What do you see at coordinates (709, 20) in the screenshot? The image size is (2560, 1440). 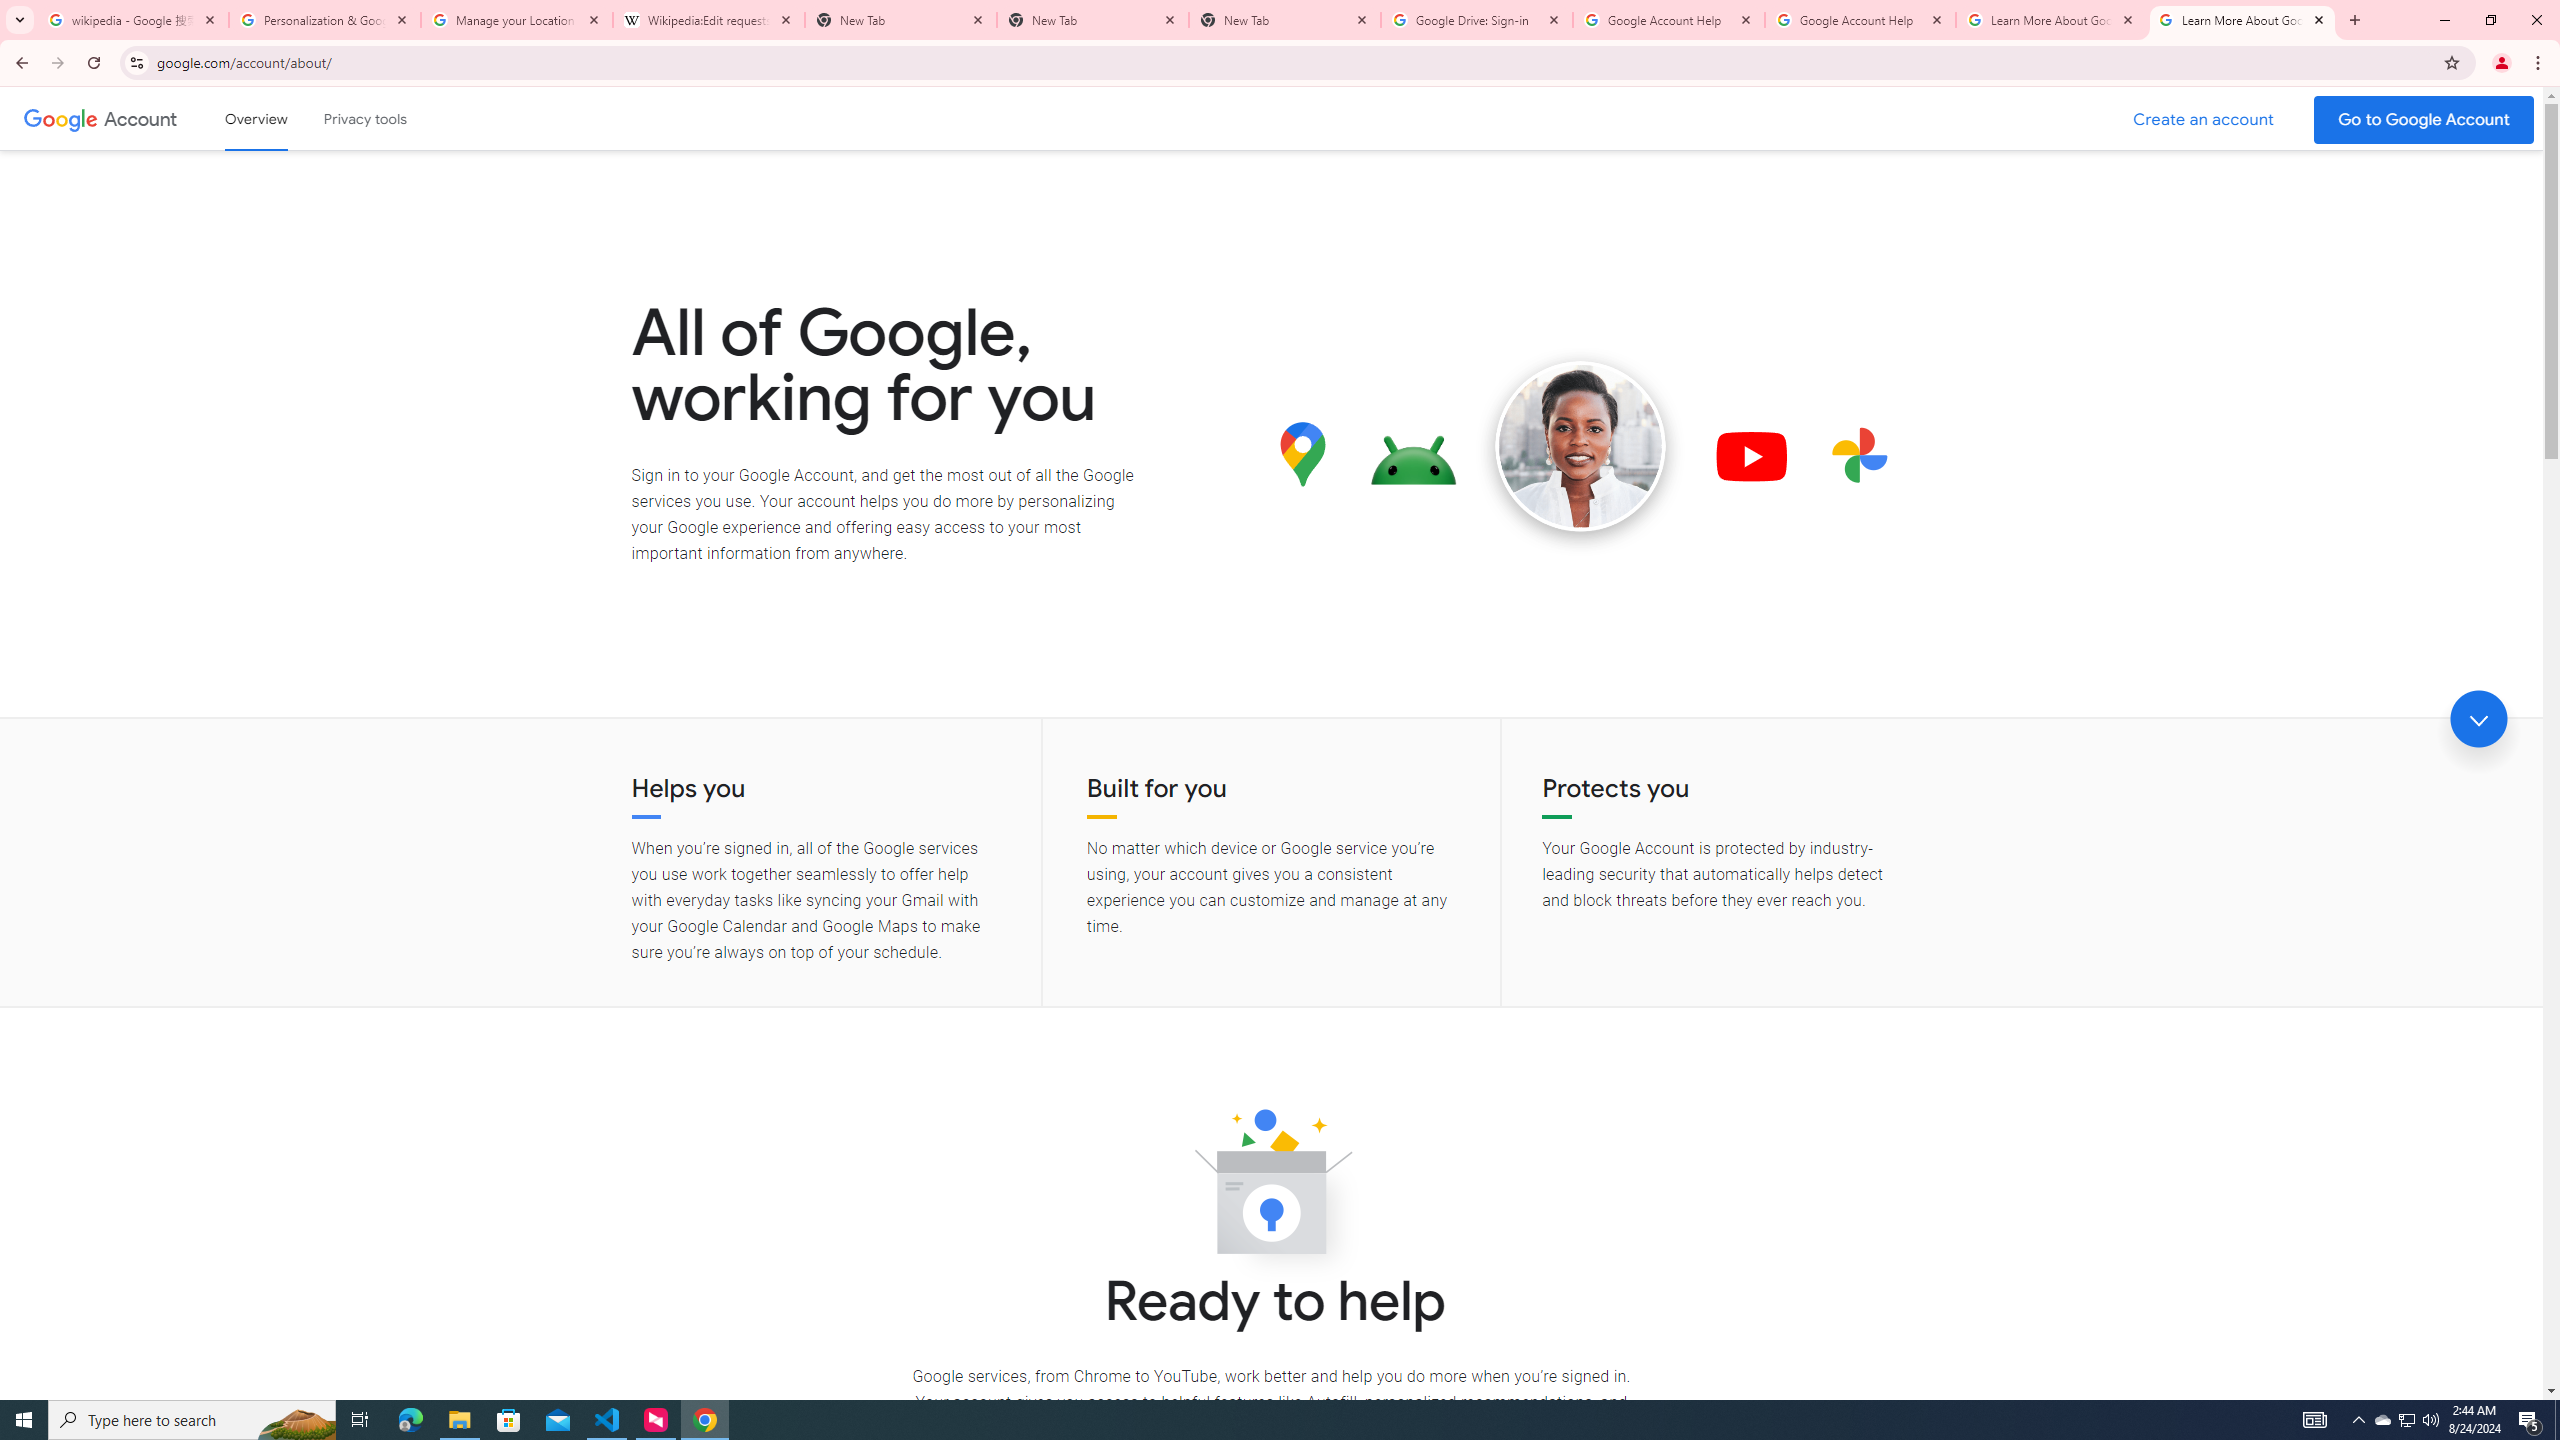 I see `Wikipedia:Edit requests - Wikipedia` at bounding box center [709, 20].